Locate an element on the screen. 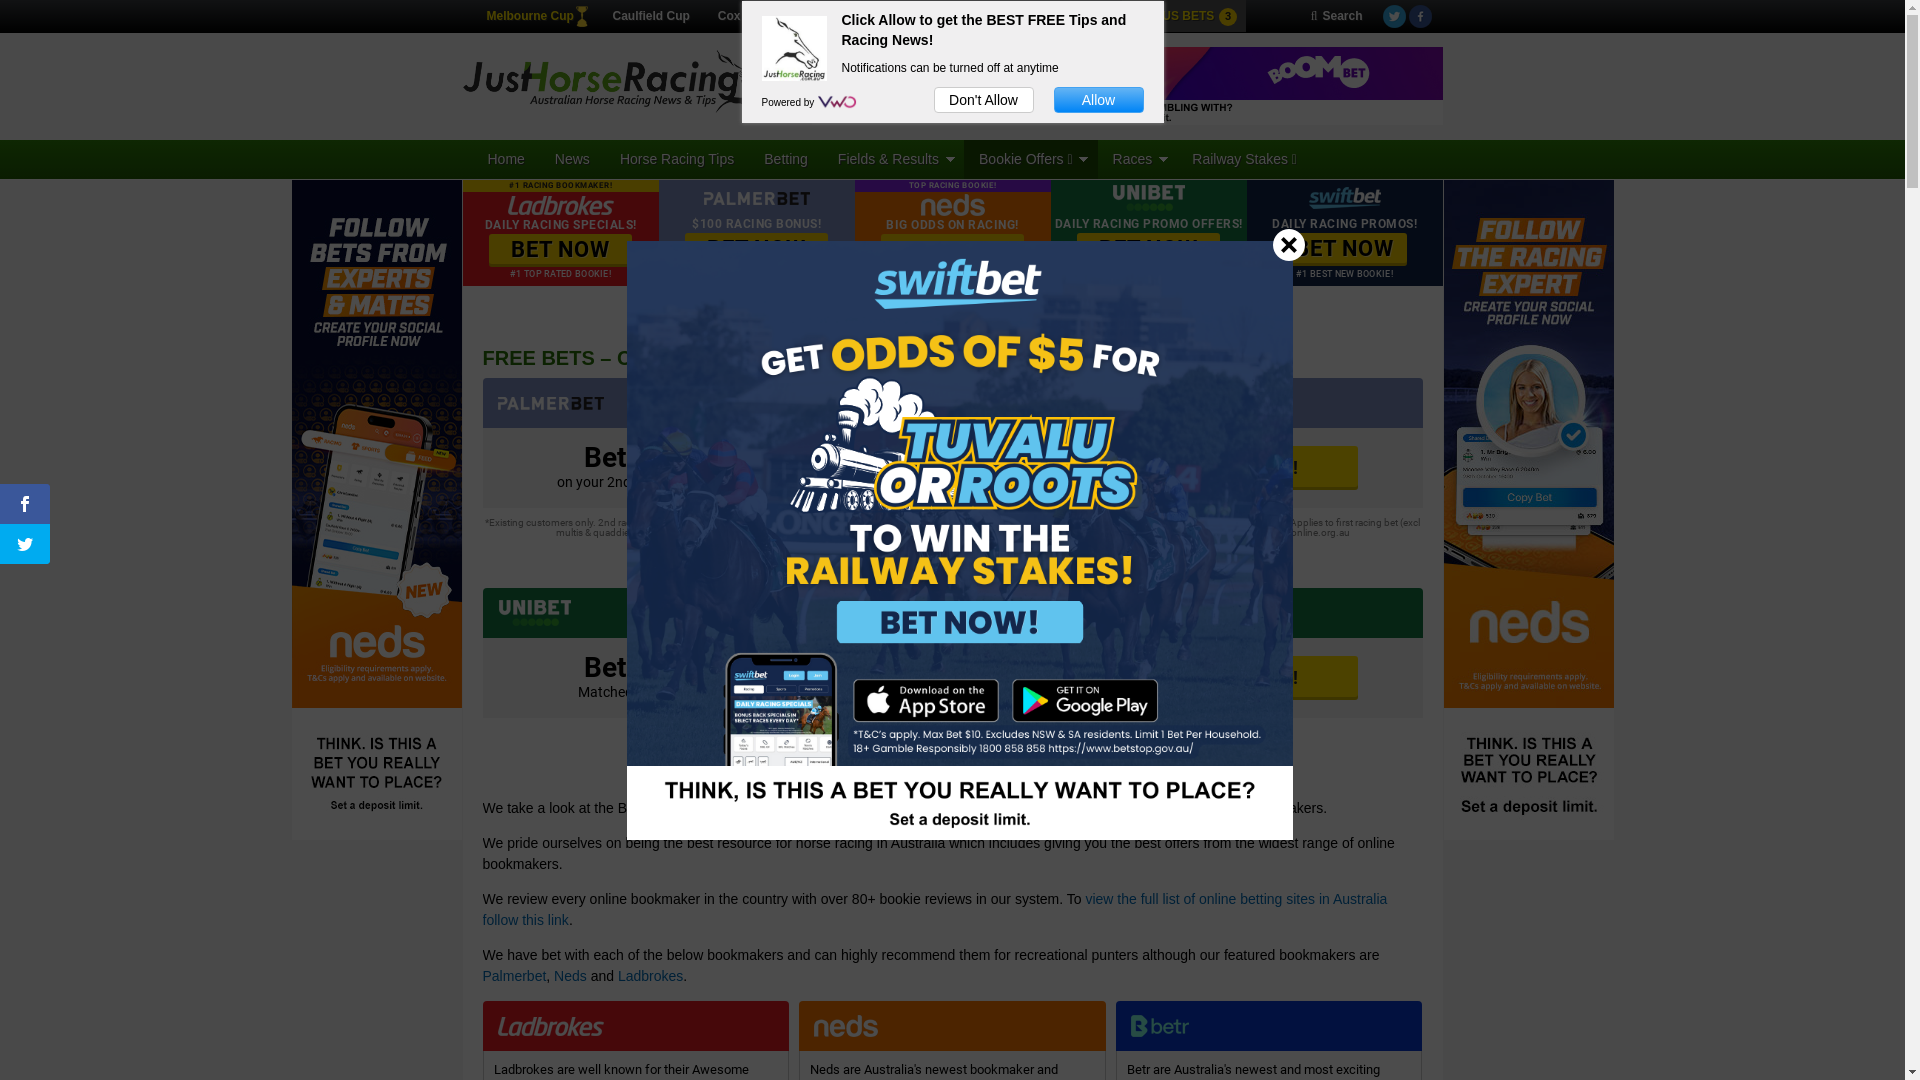 The width and height of the screenshot is (1920, 1080). News is located at coordinates (572, 159).